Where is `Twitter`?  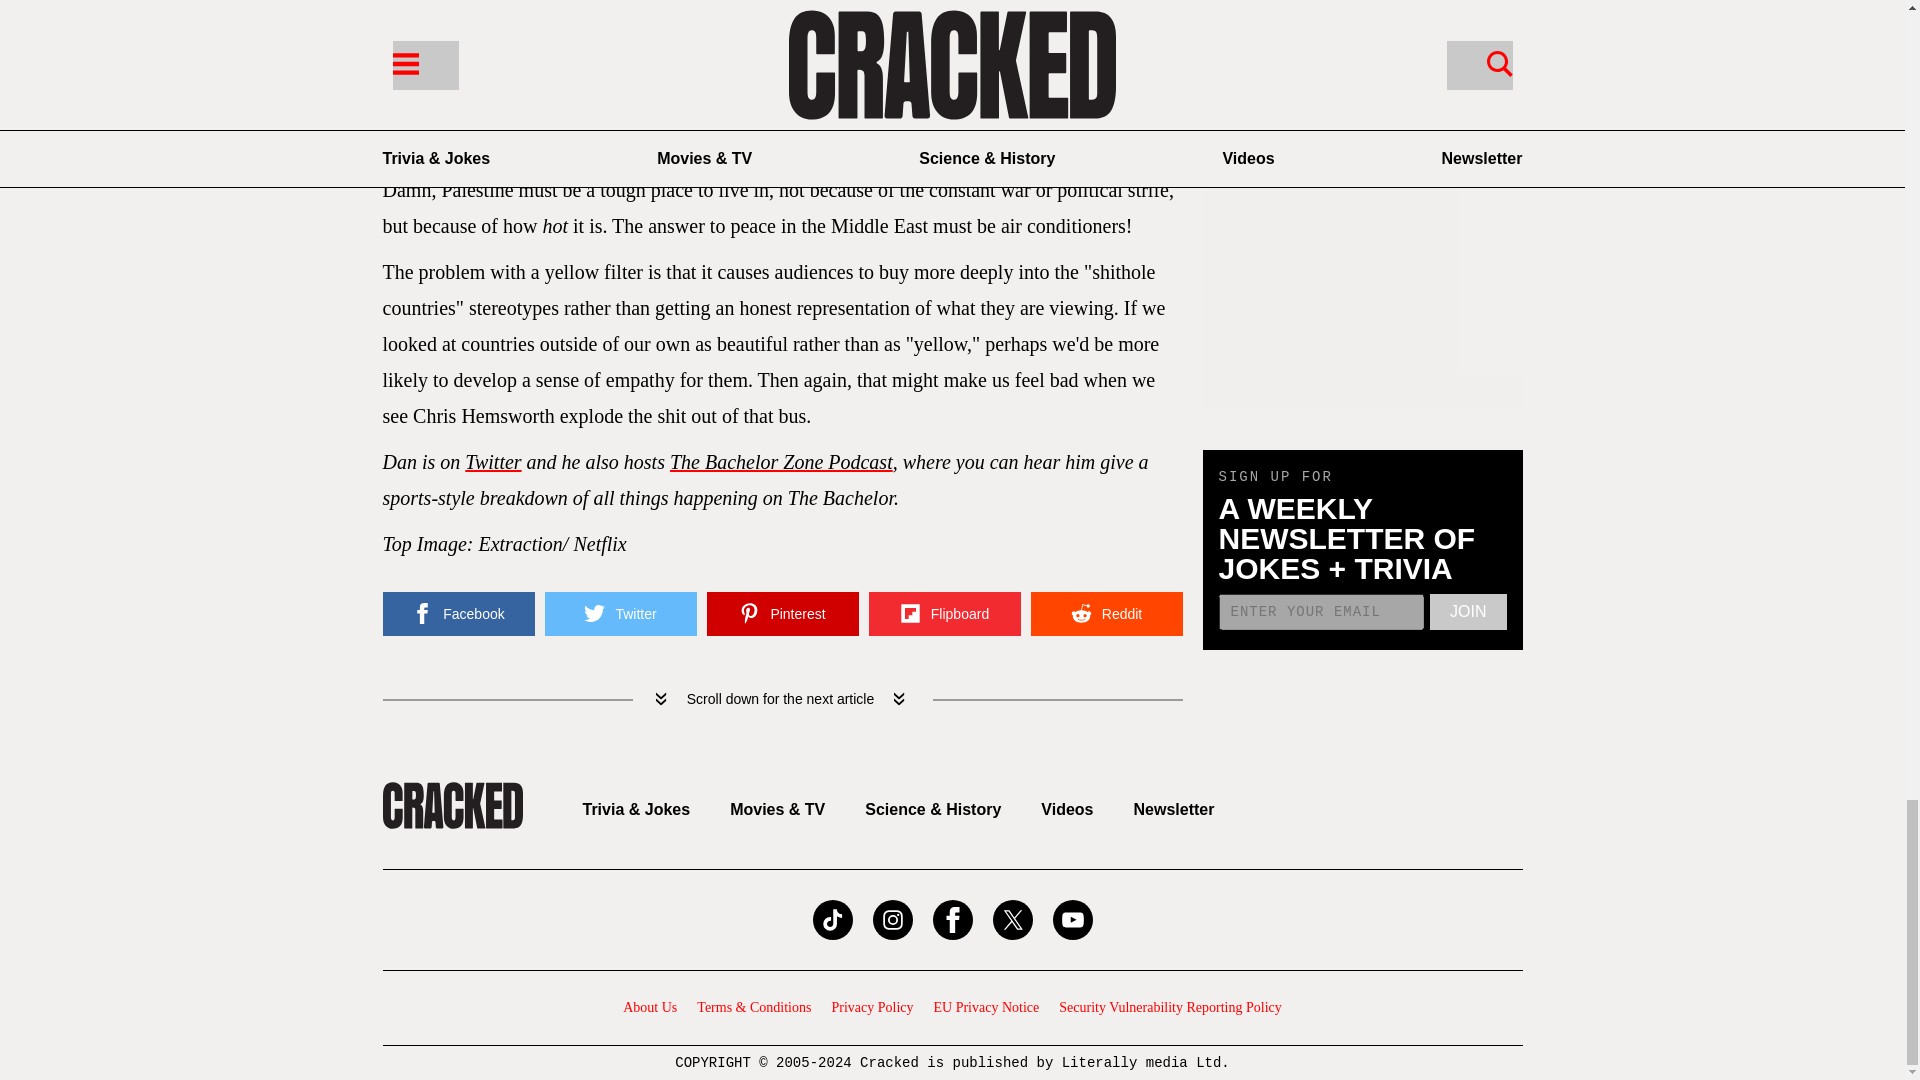
Twitter is located at coordinates (492, 462).